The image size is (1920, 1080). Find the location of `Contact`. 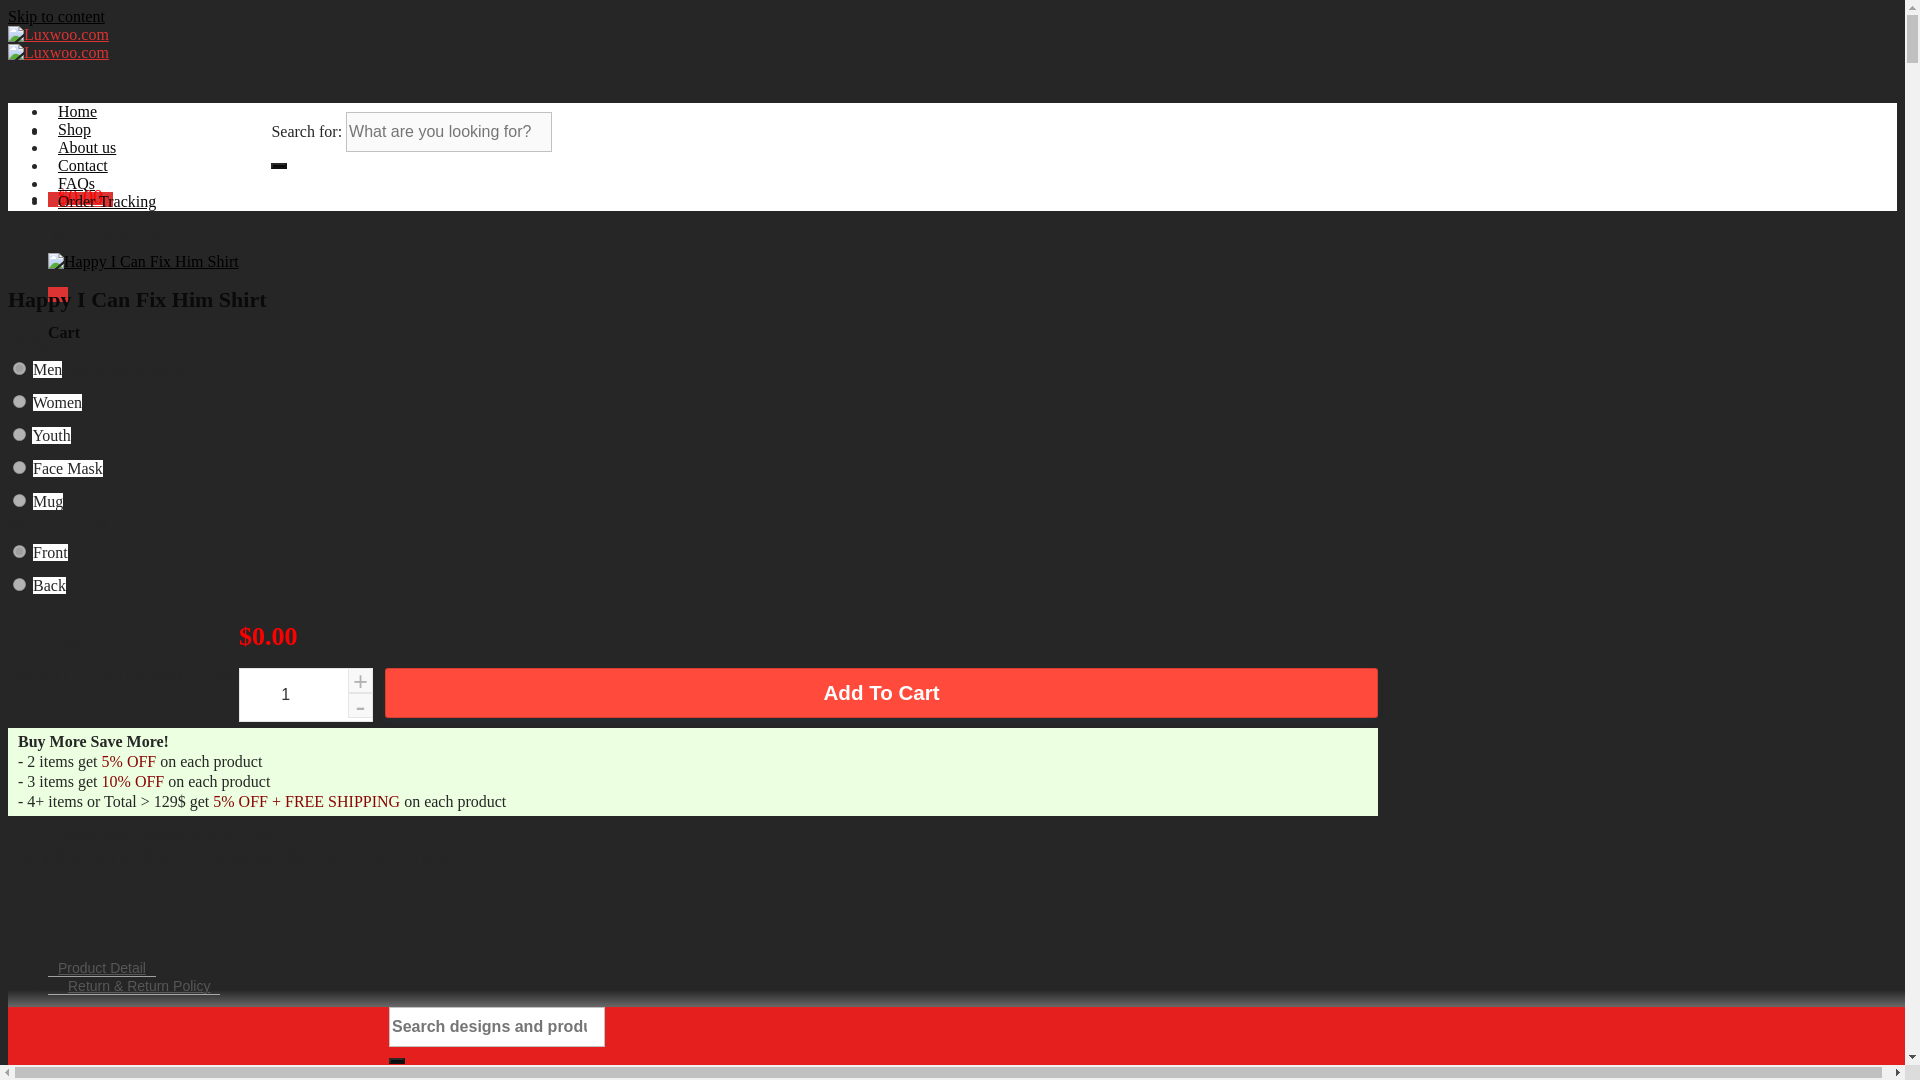

Contact is located at coordinates (82, 164).